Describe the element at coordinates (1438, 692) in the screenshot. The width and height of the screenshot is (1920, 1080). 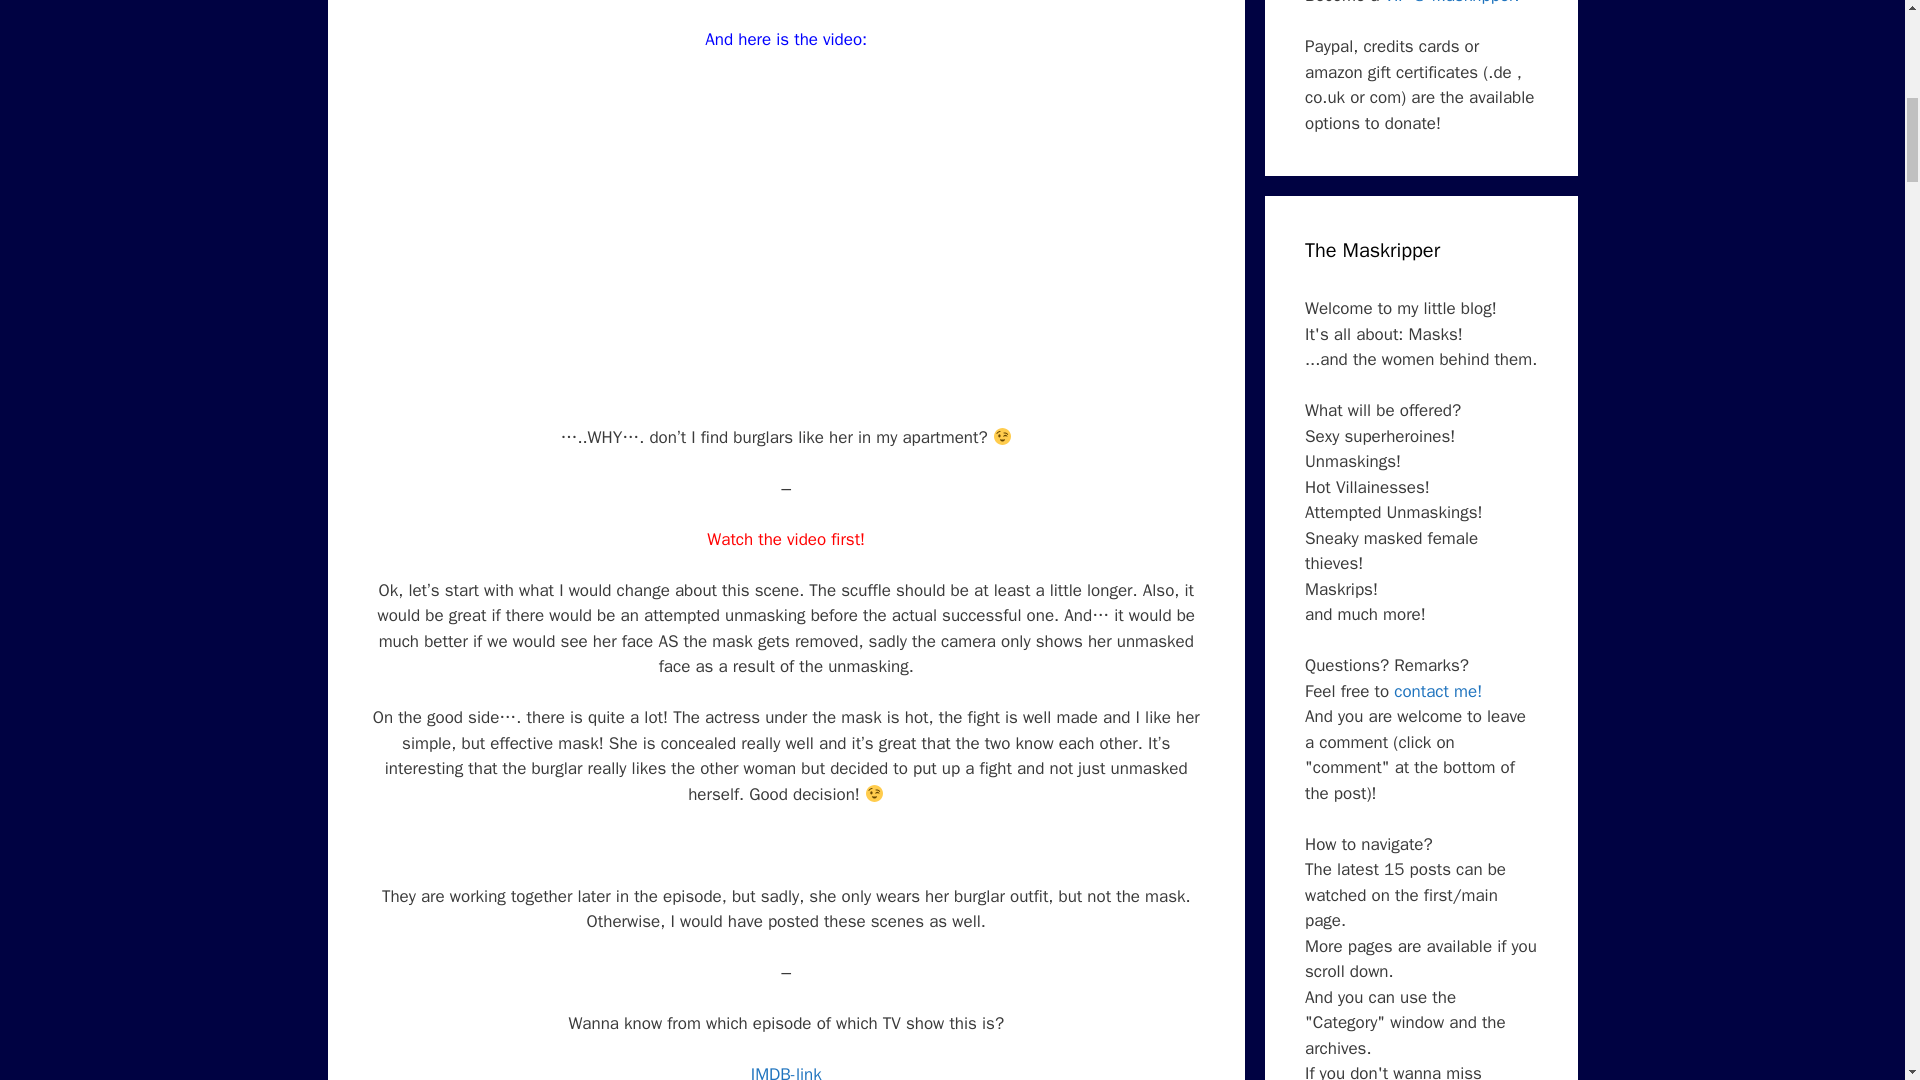
I see `contact me!` at that location.